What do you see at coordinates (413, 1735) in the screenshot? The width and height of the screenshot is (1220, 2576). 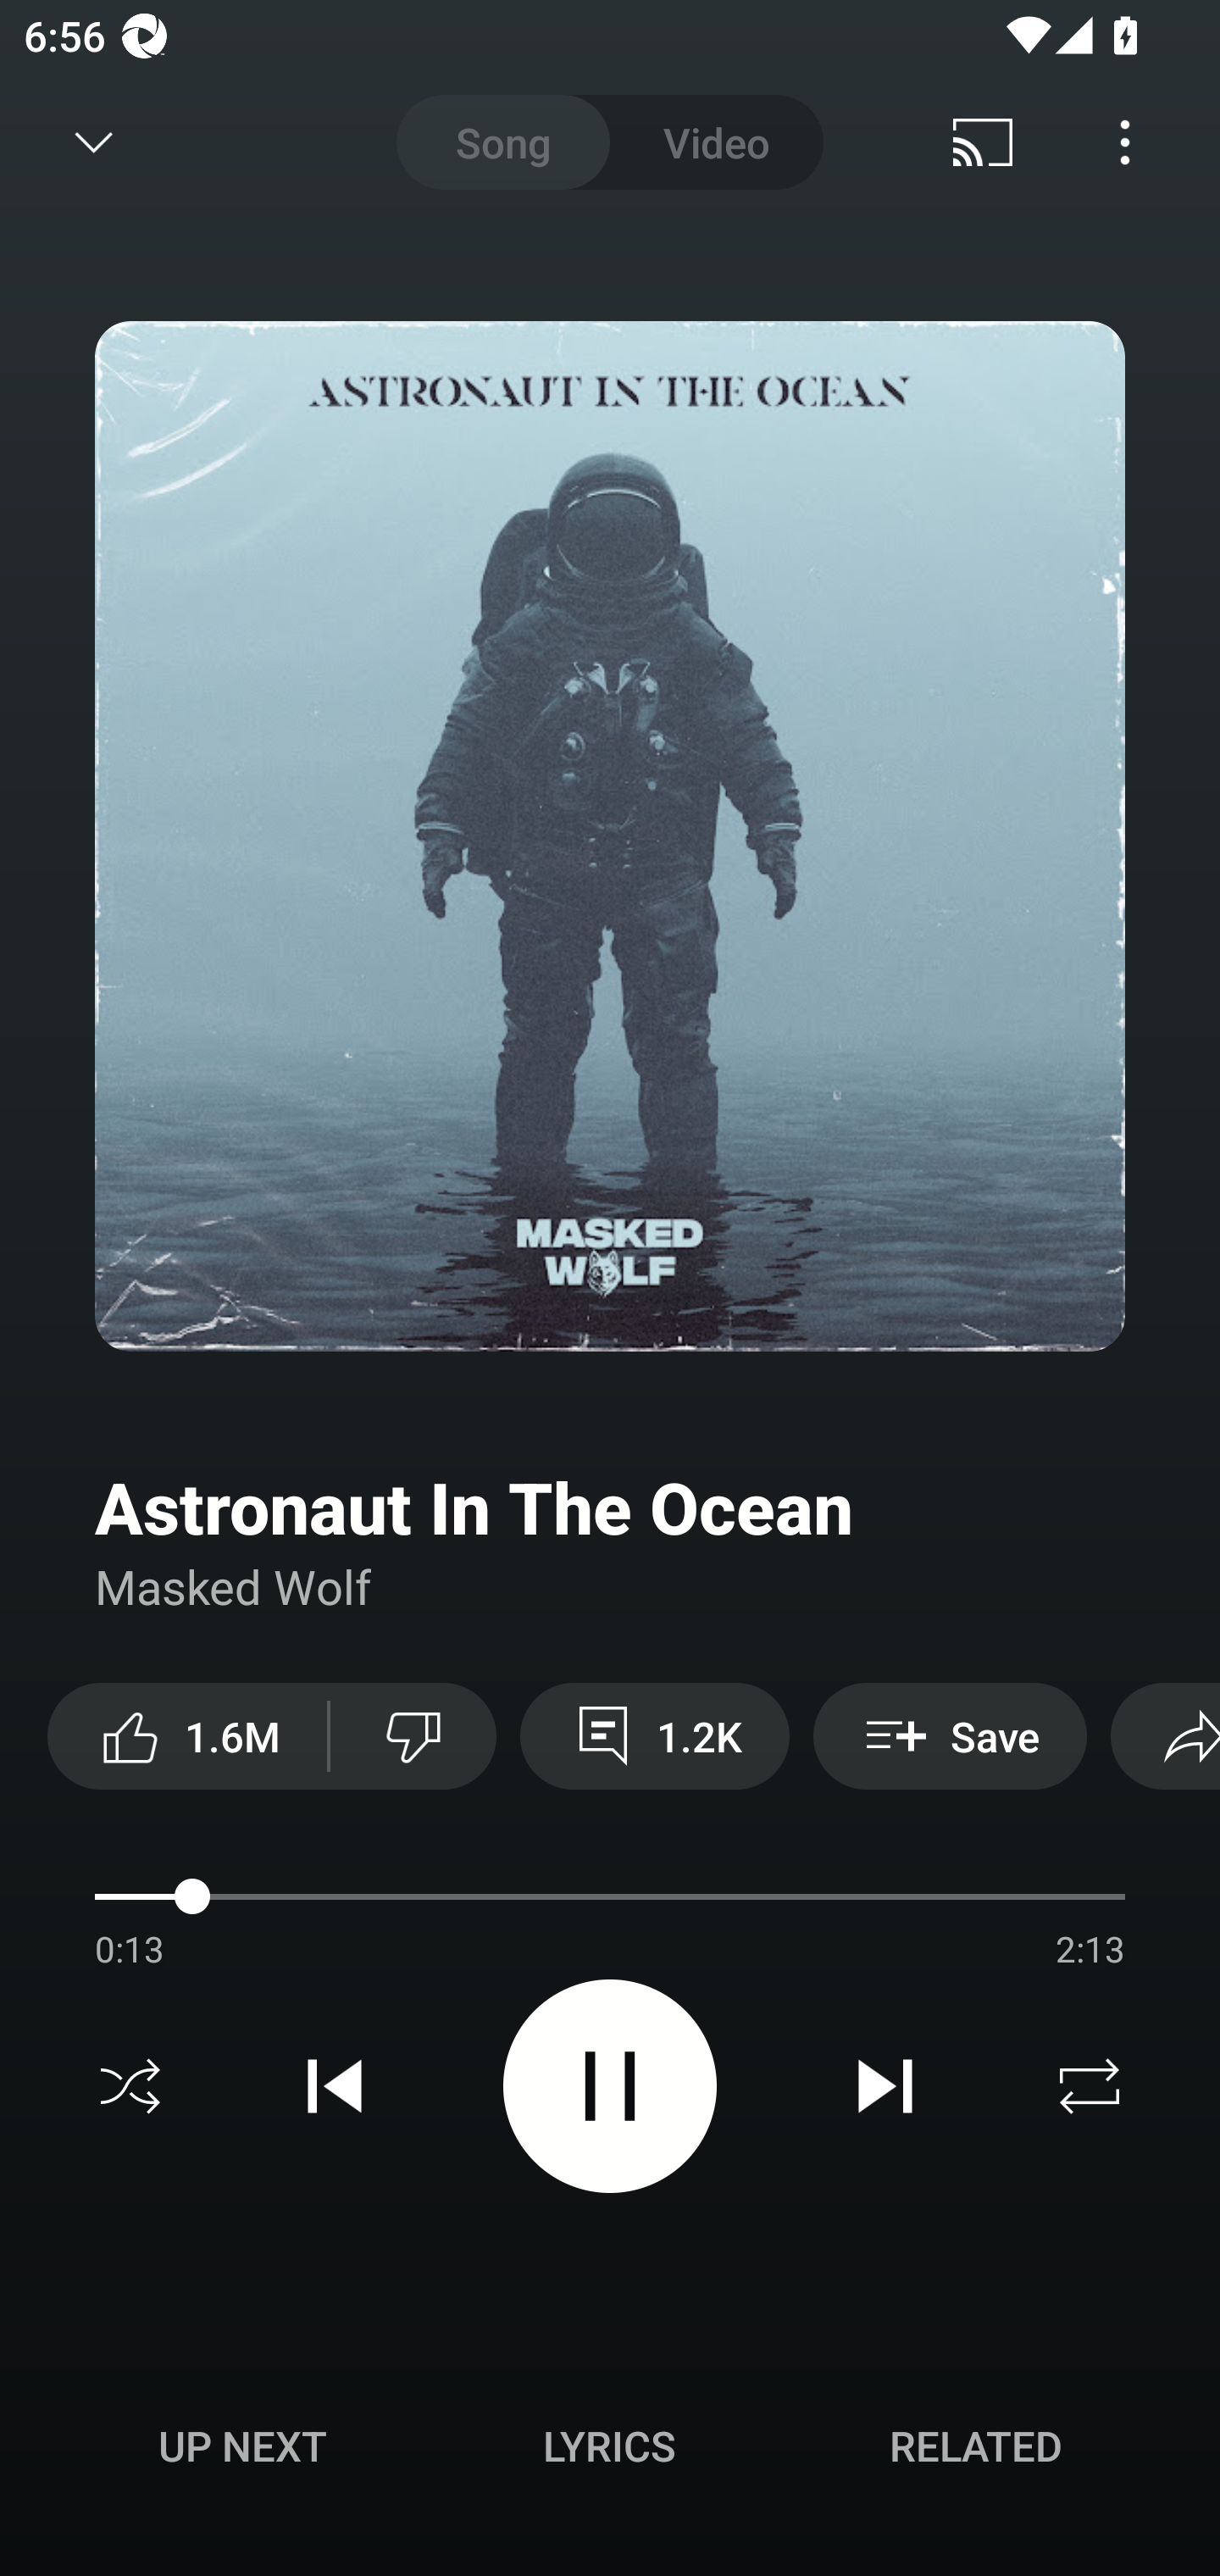 I see `Dislike` at bounding box center [413, 1735].